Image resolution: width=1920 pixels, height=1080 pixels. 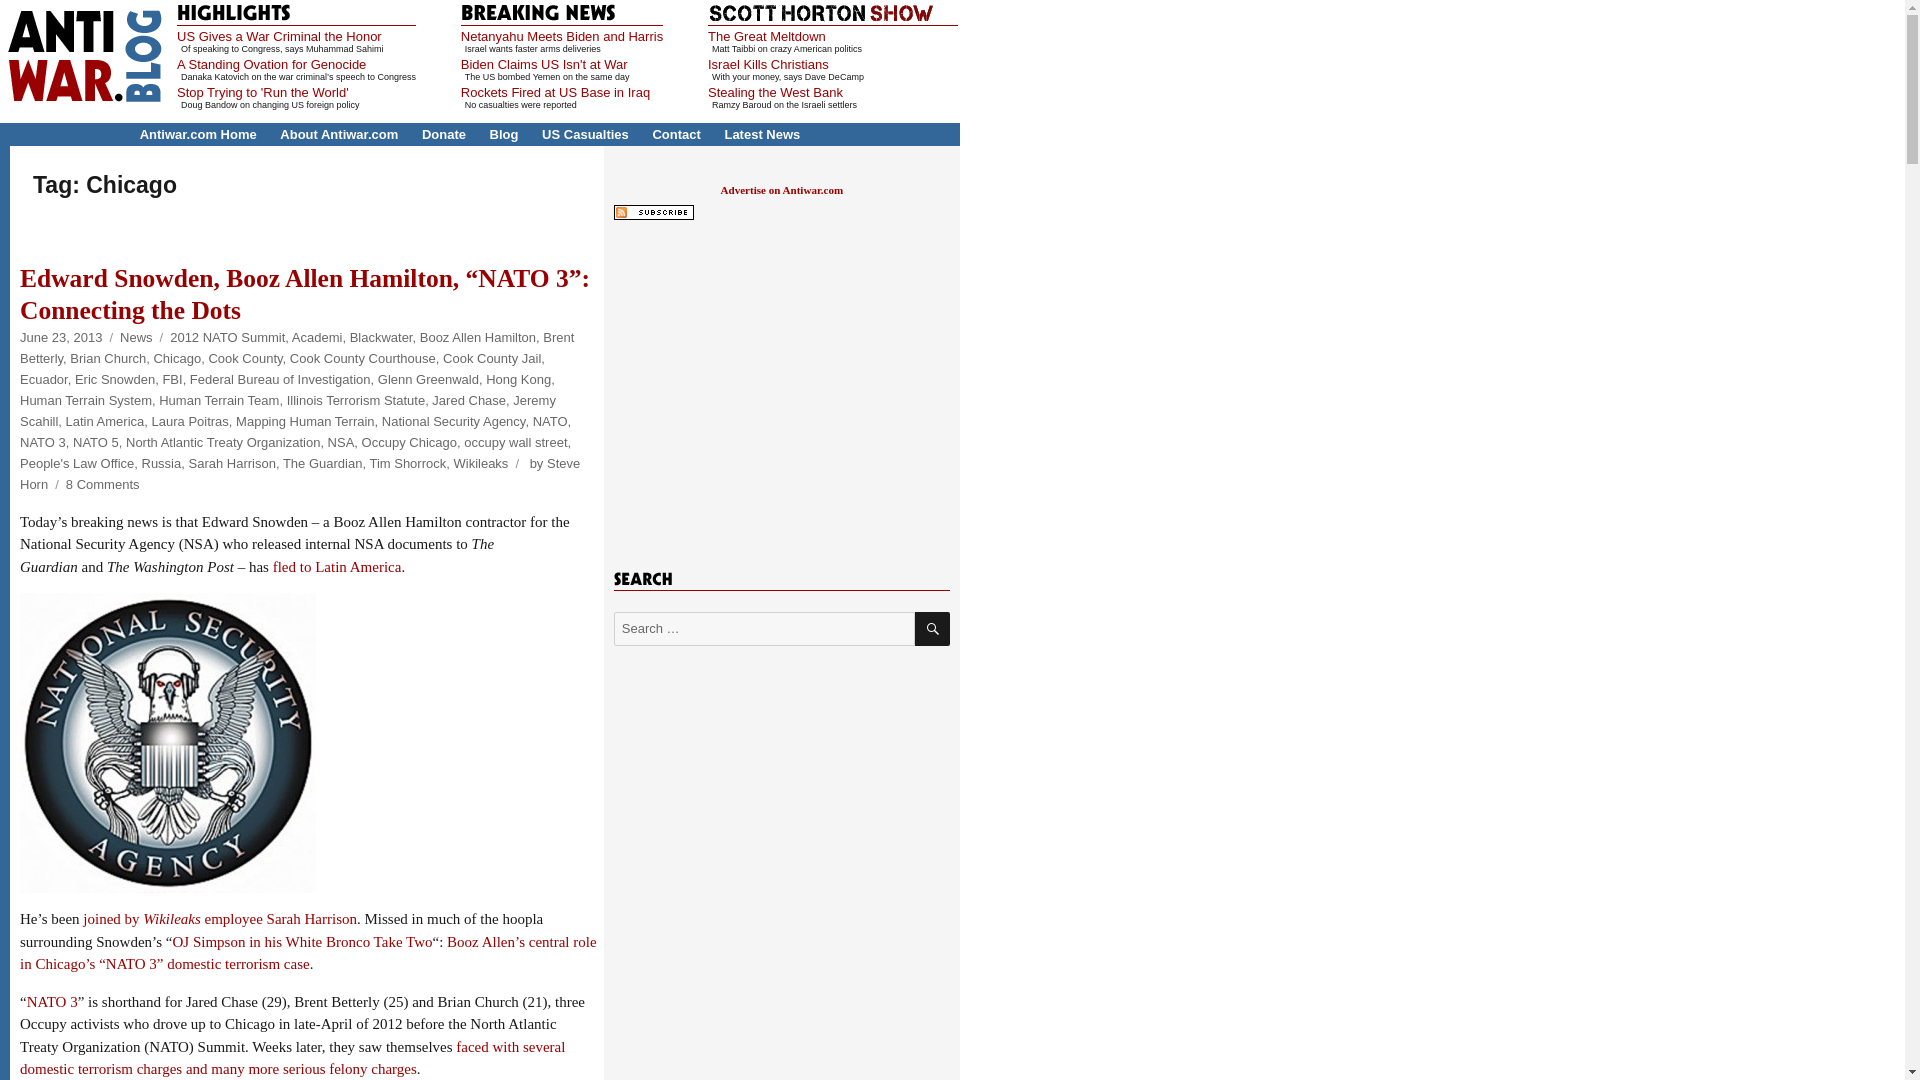 What do you see at coordinates (296, 348) in the screenshot?
I see `Brent Betterly` at bounding box center [296, 348].